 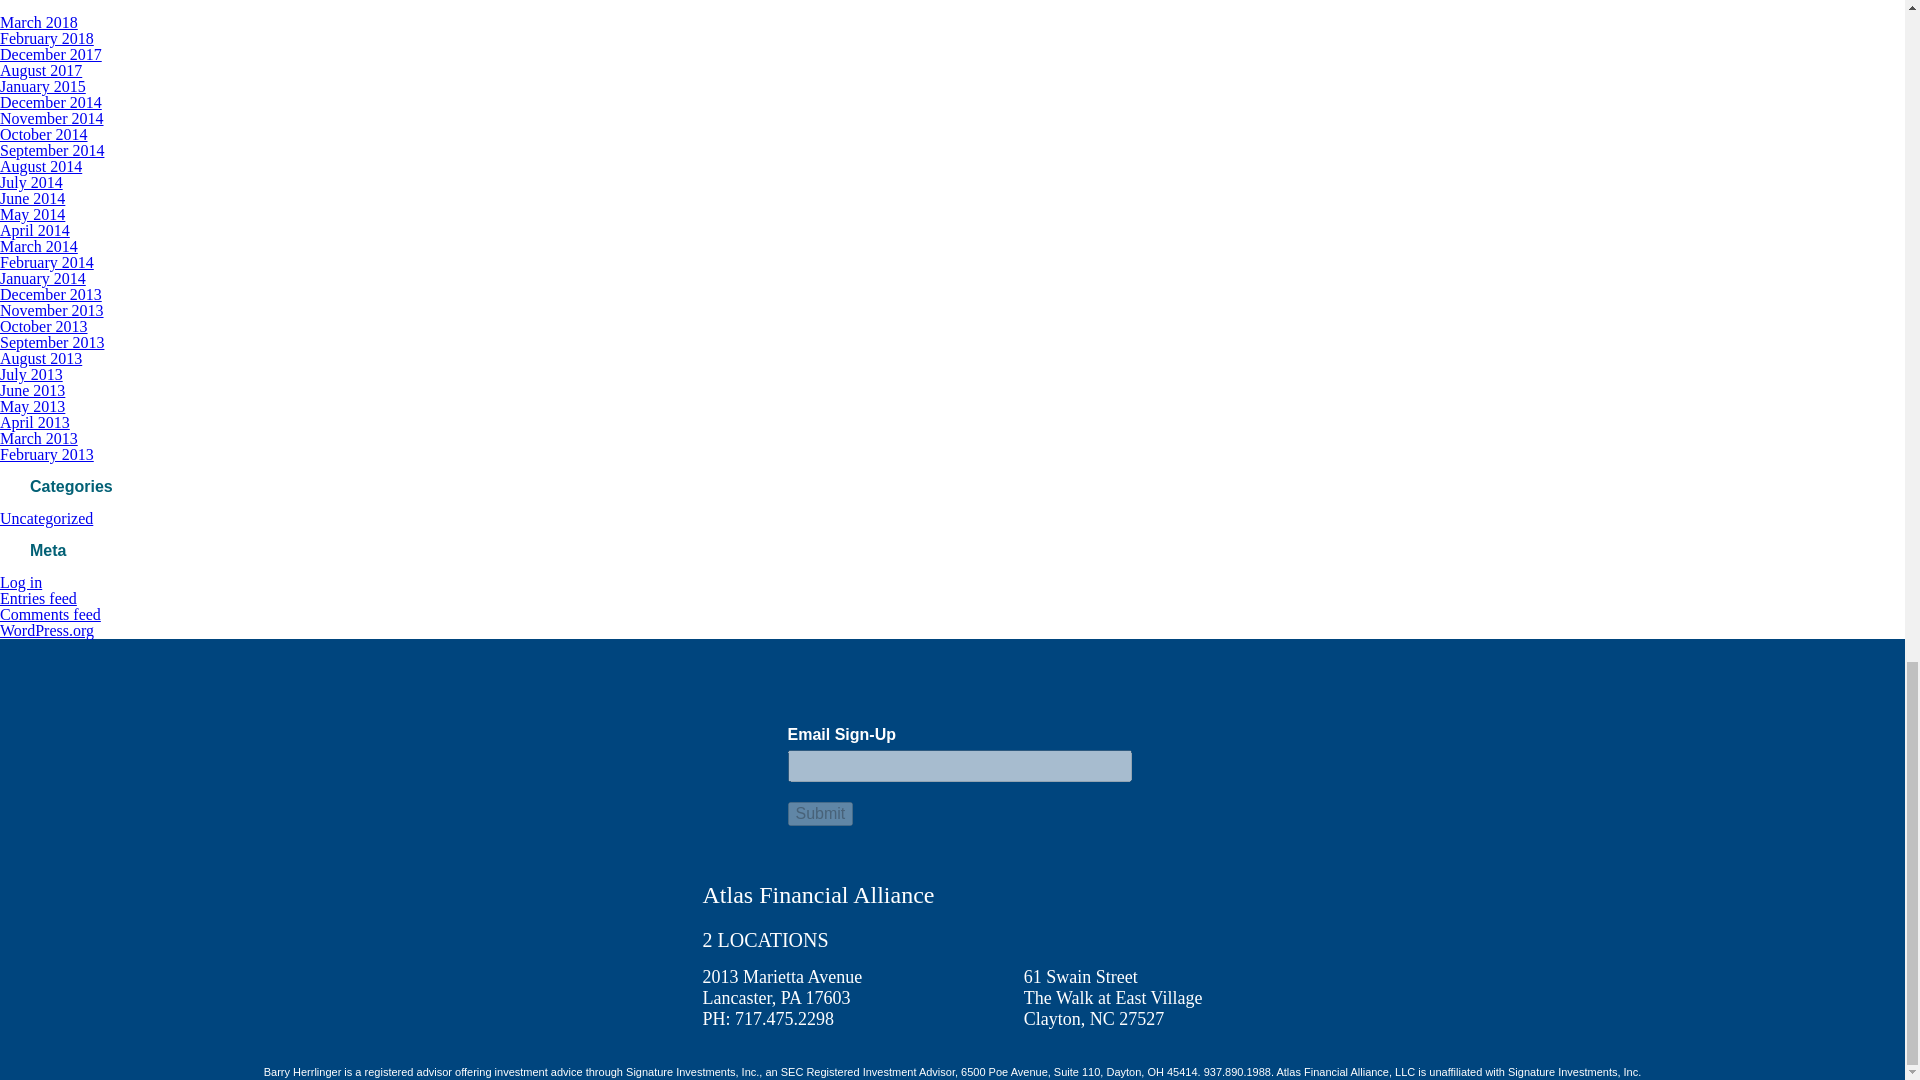 I want to click on December 2017, so click(x=50, y=54).